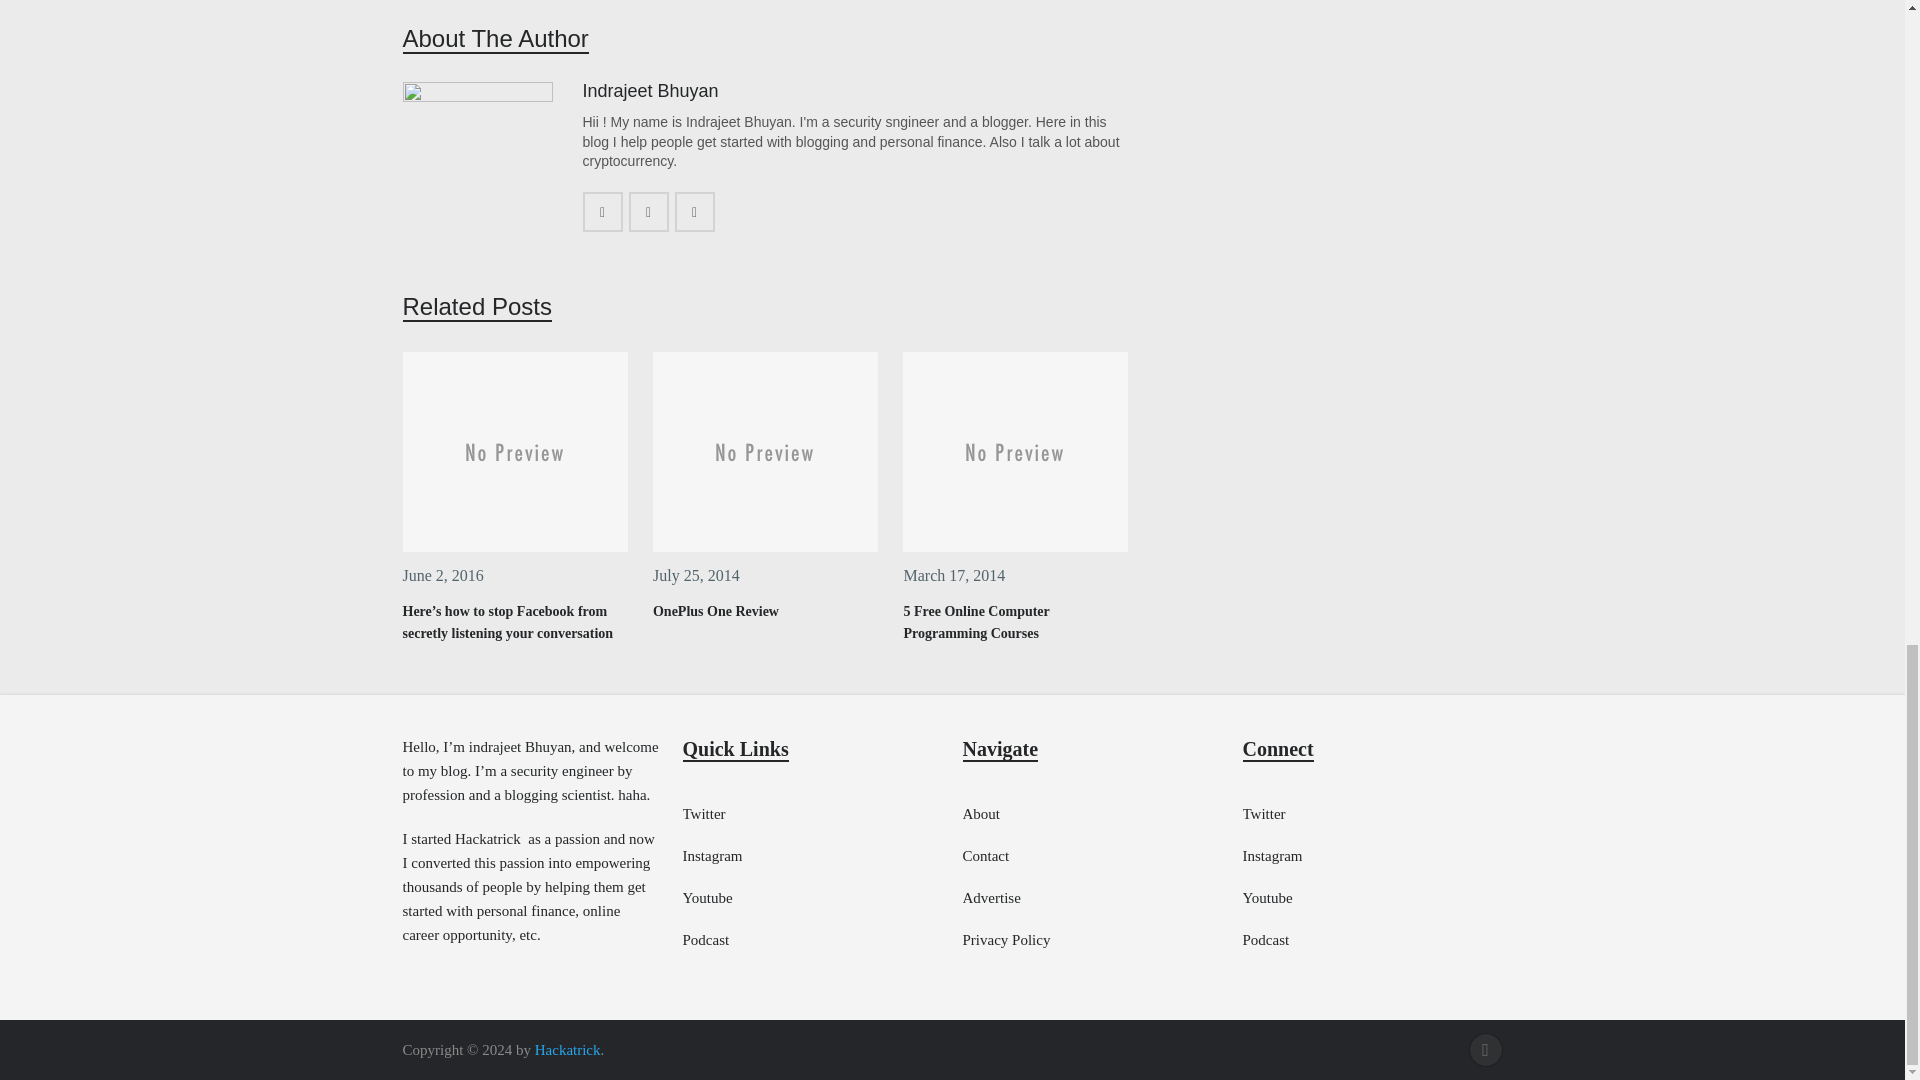 The height and width of the screenshot is (1080, 1920). What do you see at coordinates (1006, 940) in the screenshot?
I see `Privacy Policy` at bounding box center [1006, 940].